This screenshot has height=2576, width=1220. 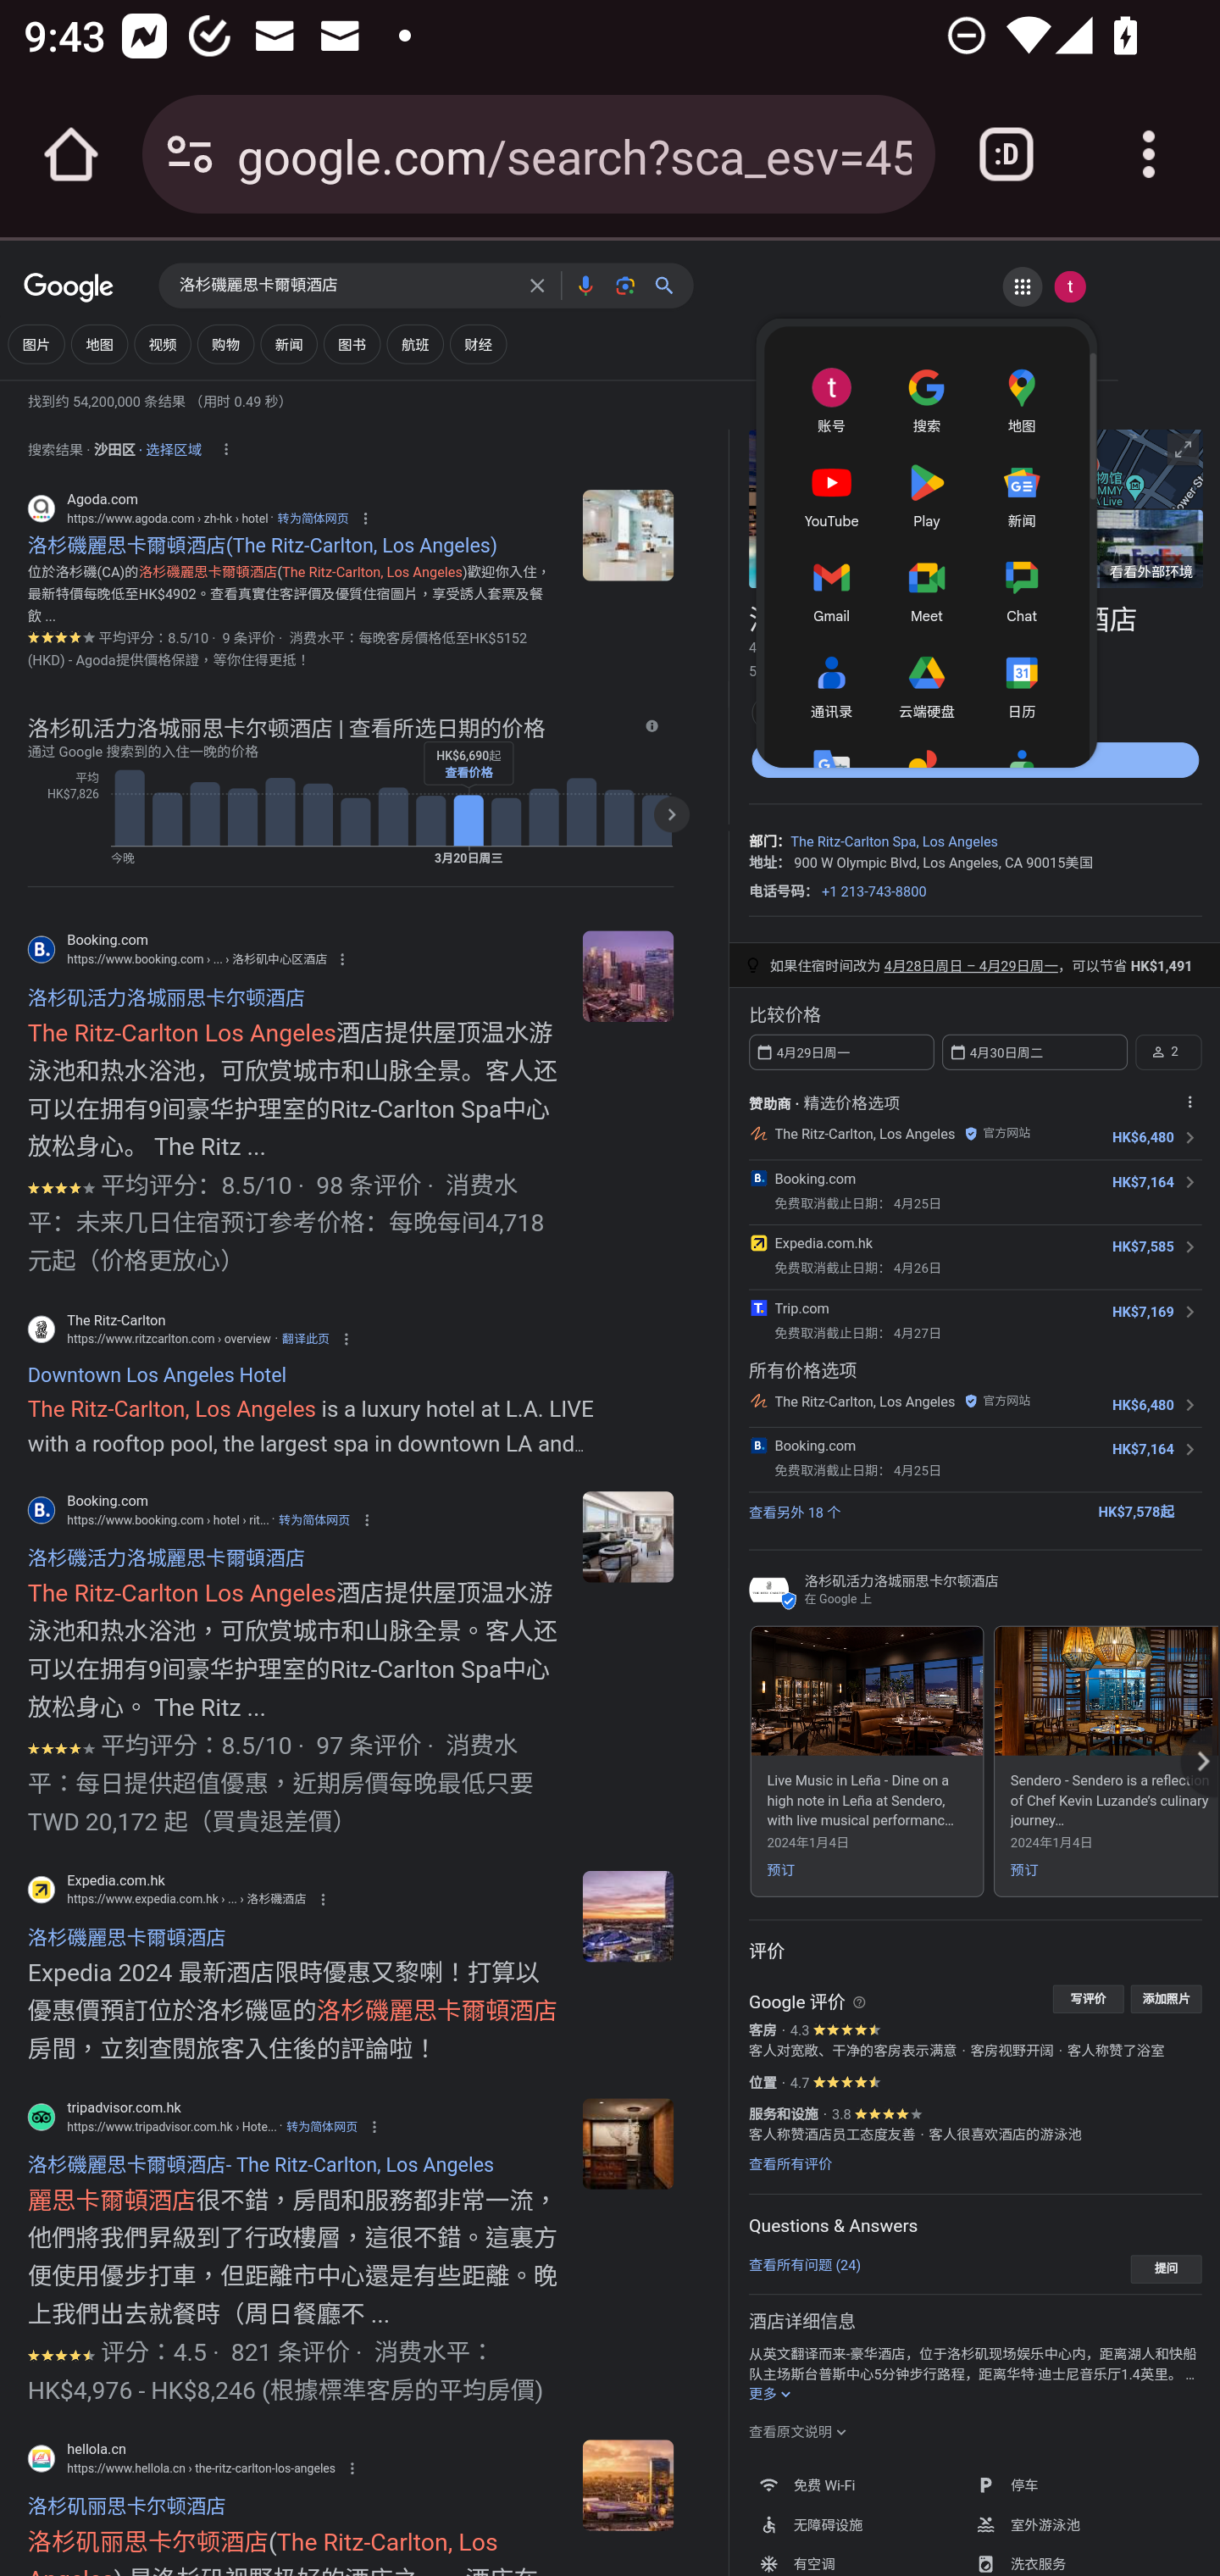 I want to click on 请选择入住日期。目前的入住日期是 2024-04-29 , so click(x=840, y=1051).